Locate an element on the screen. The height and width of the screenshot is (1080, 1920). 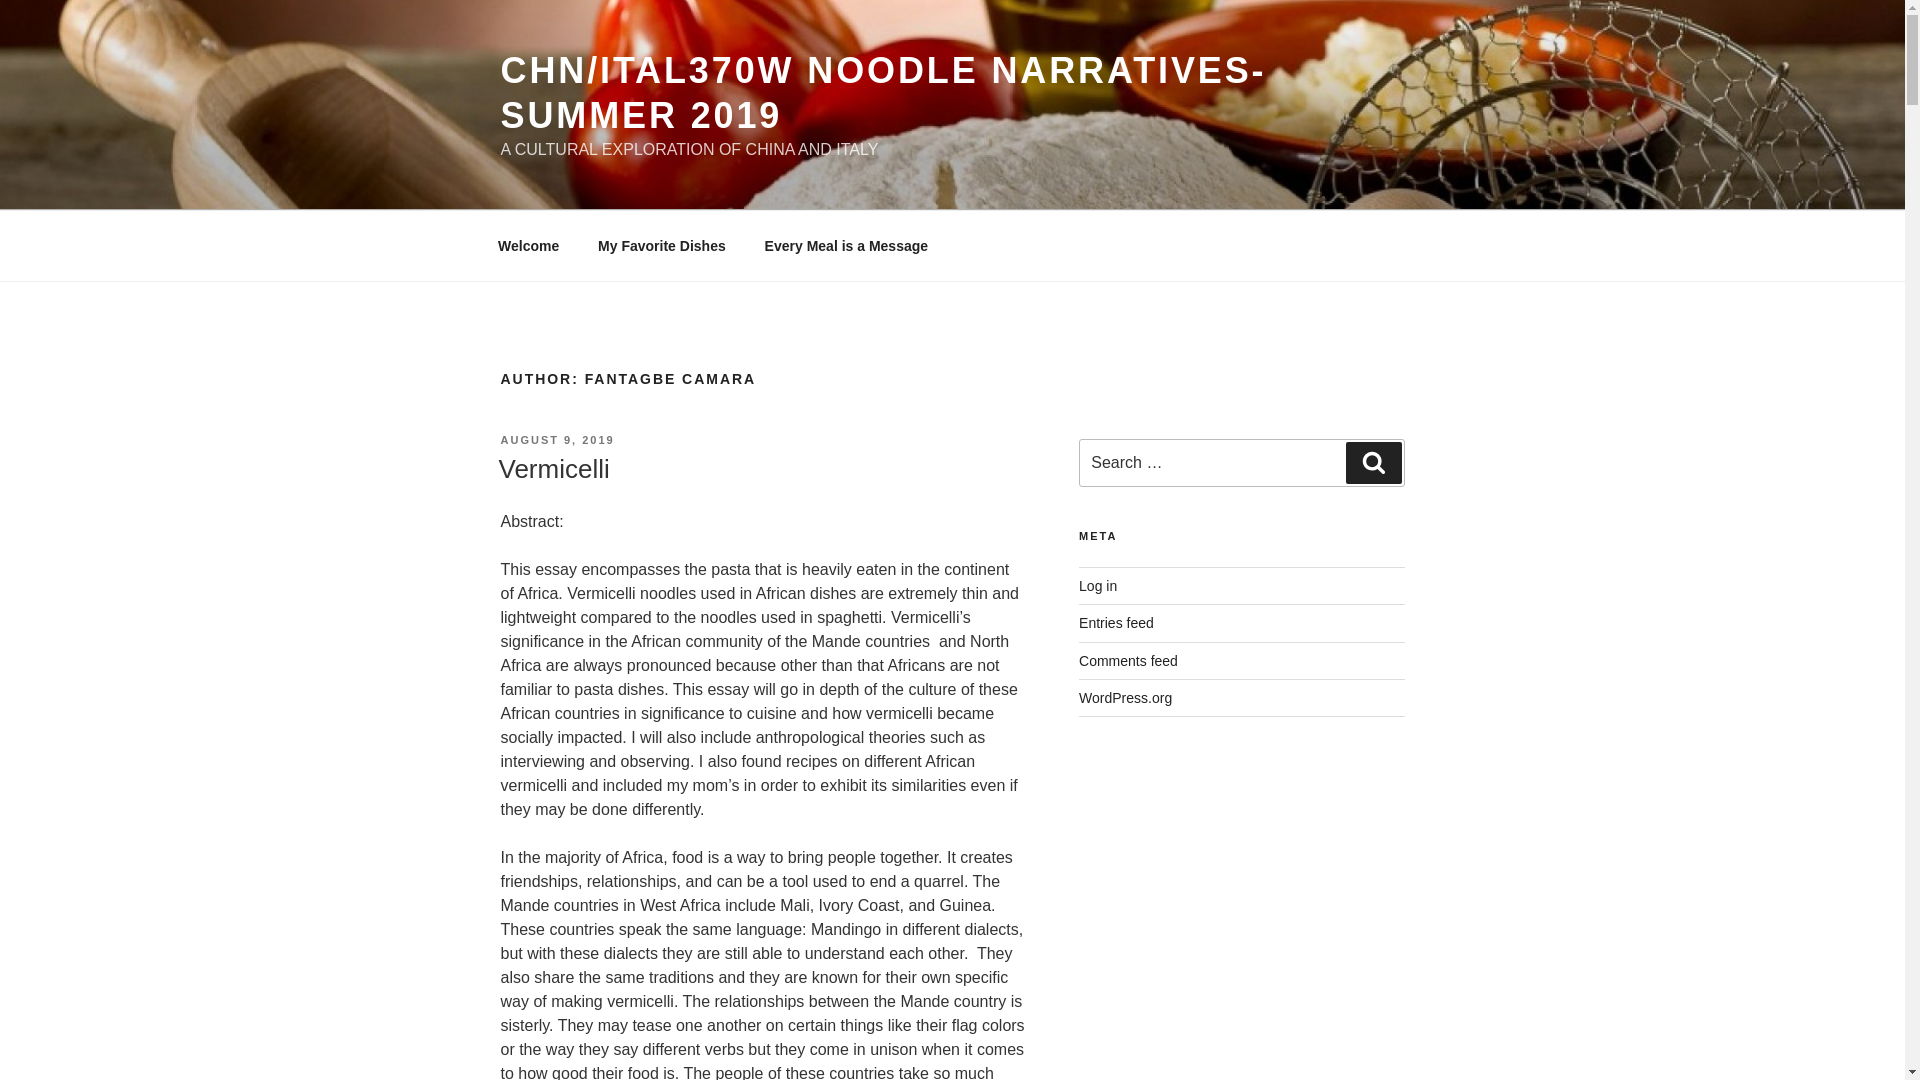
WordPress.org is located at coordinates (1125, 698).